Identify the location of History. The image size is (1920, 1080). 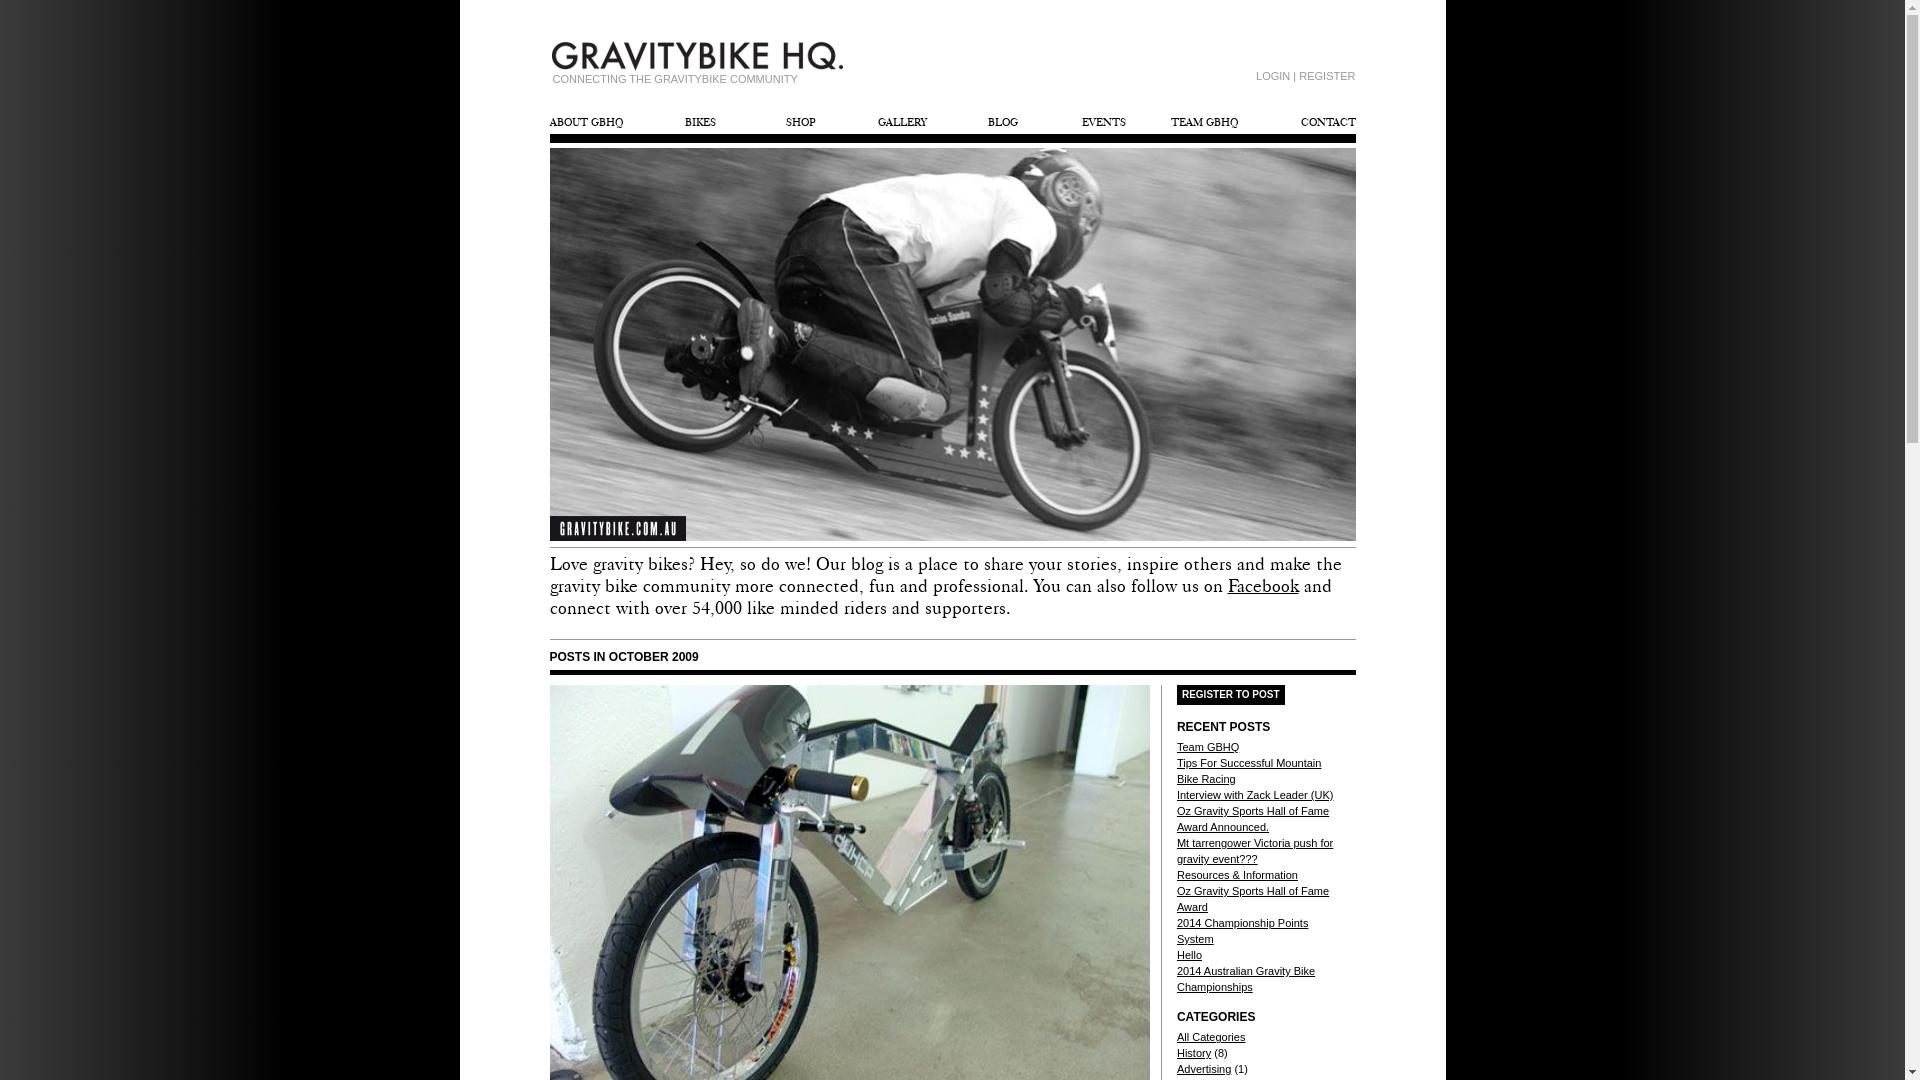
(1194, 1053).